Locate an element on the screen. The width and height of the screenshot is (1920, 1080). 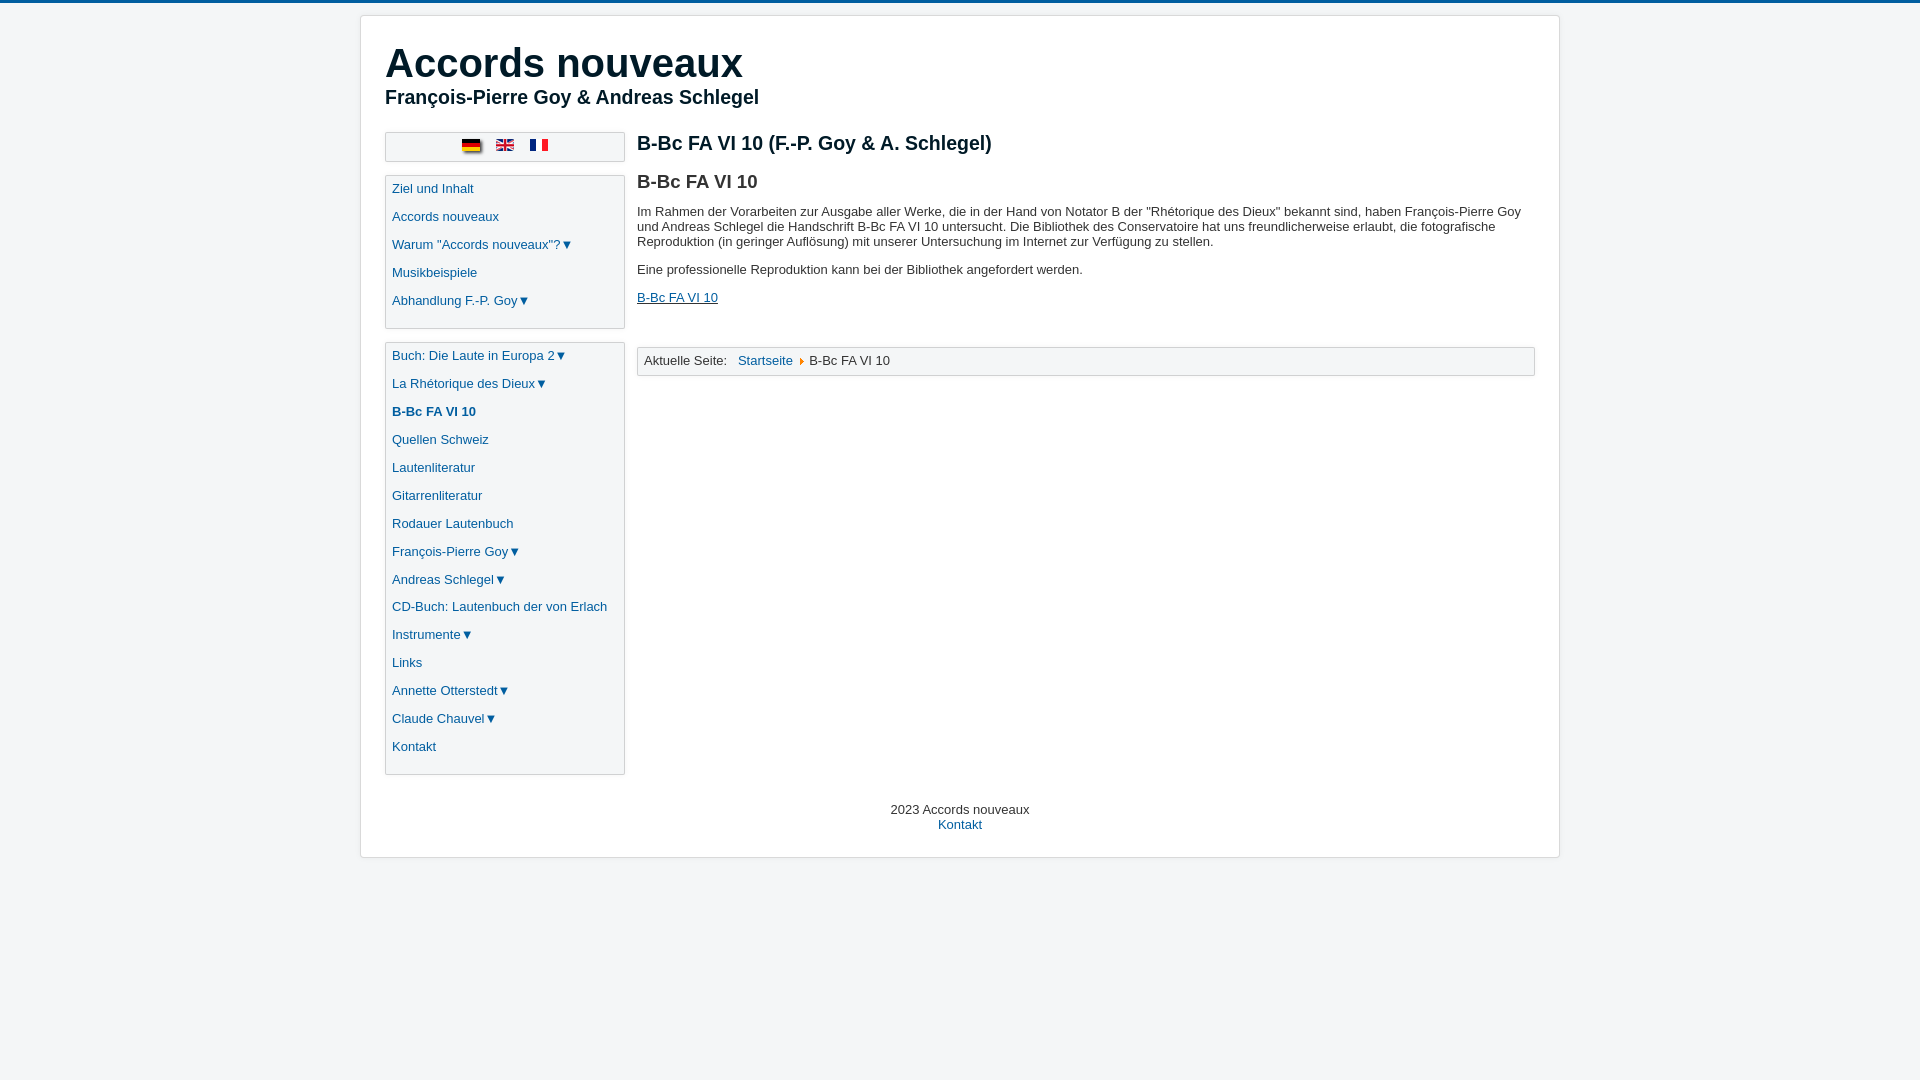
Links is located at coordinates (407, 662).